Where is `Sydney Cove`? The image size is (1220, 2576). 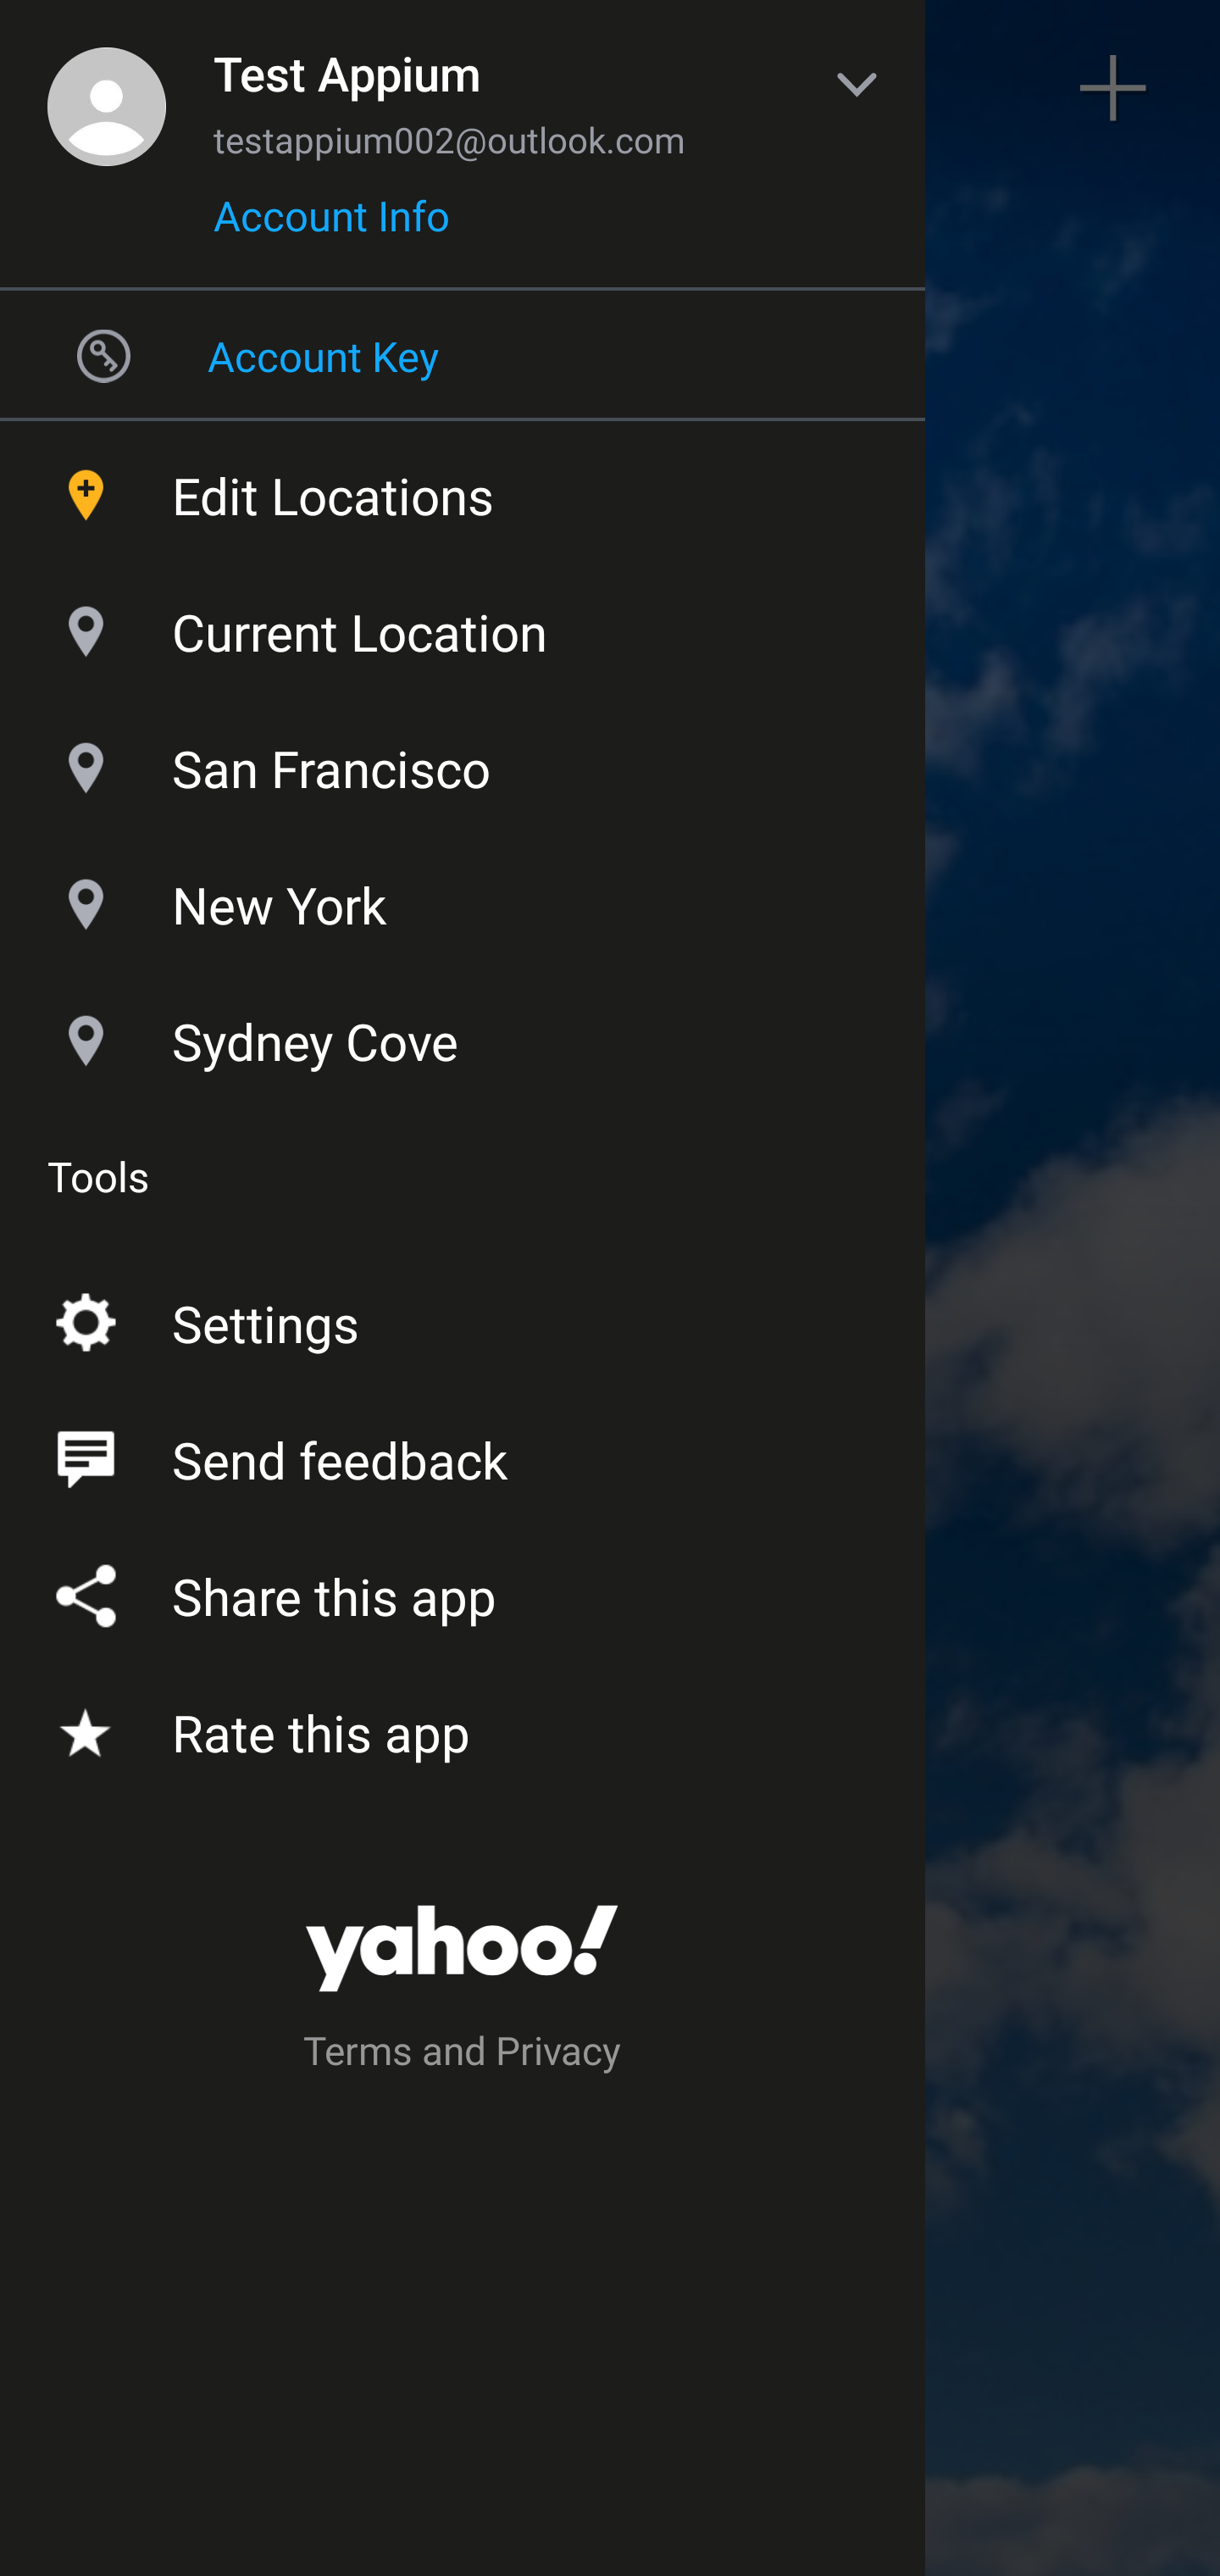 Sydney Cove is located at coordinates (463, 1034).